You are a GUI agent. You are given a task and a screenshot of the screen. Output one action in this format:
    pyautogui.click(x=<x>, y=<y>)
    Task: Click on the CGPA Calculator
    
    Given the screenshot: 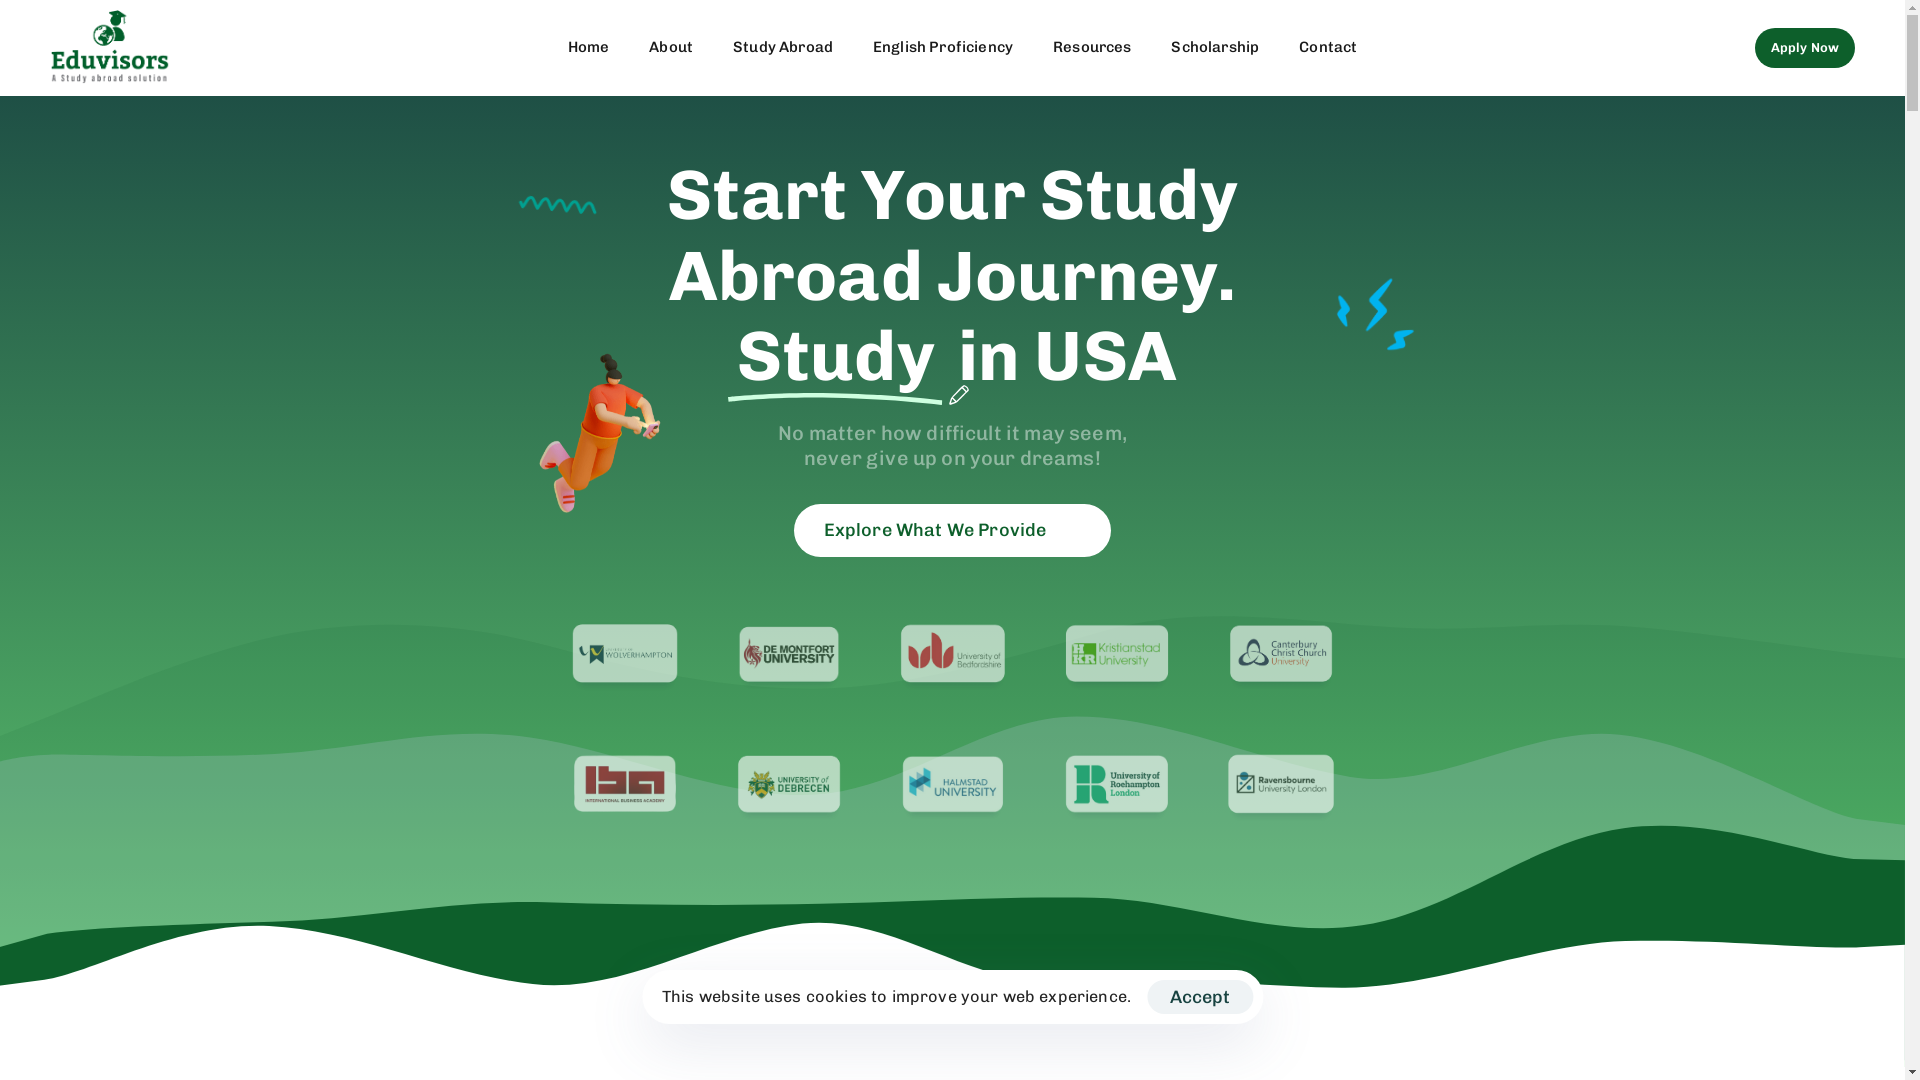 What is the action you would take?
    pyautogui.click(x=663, y=1022)
    